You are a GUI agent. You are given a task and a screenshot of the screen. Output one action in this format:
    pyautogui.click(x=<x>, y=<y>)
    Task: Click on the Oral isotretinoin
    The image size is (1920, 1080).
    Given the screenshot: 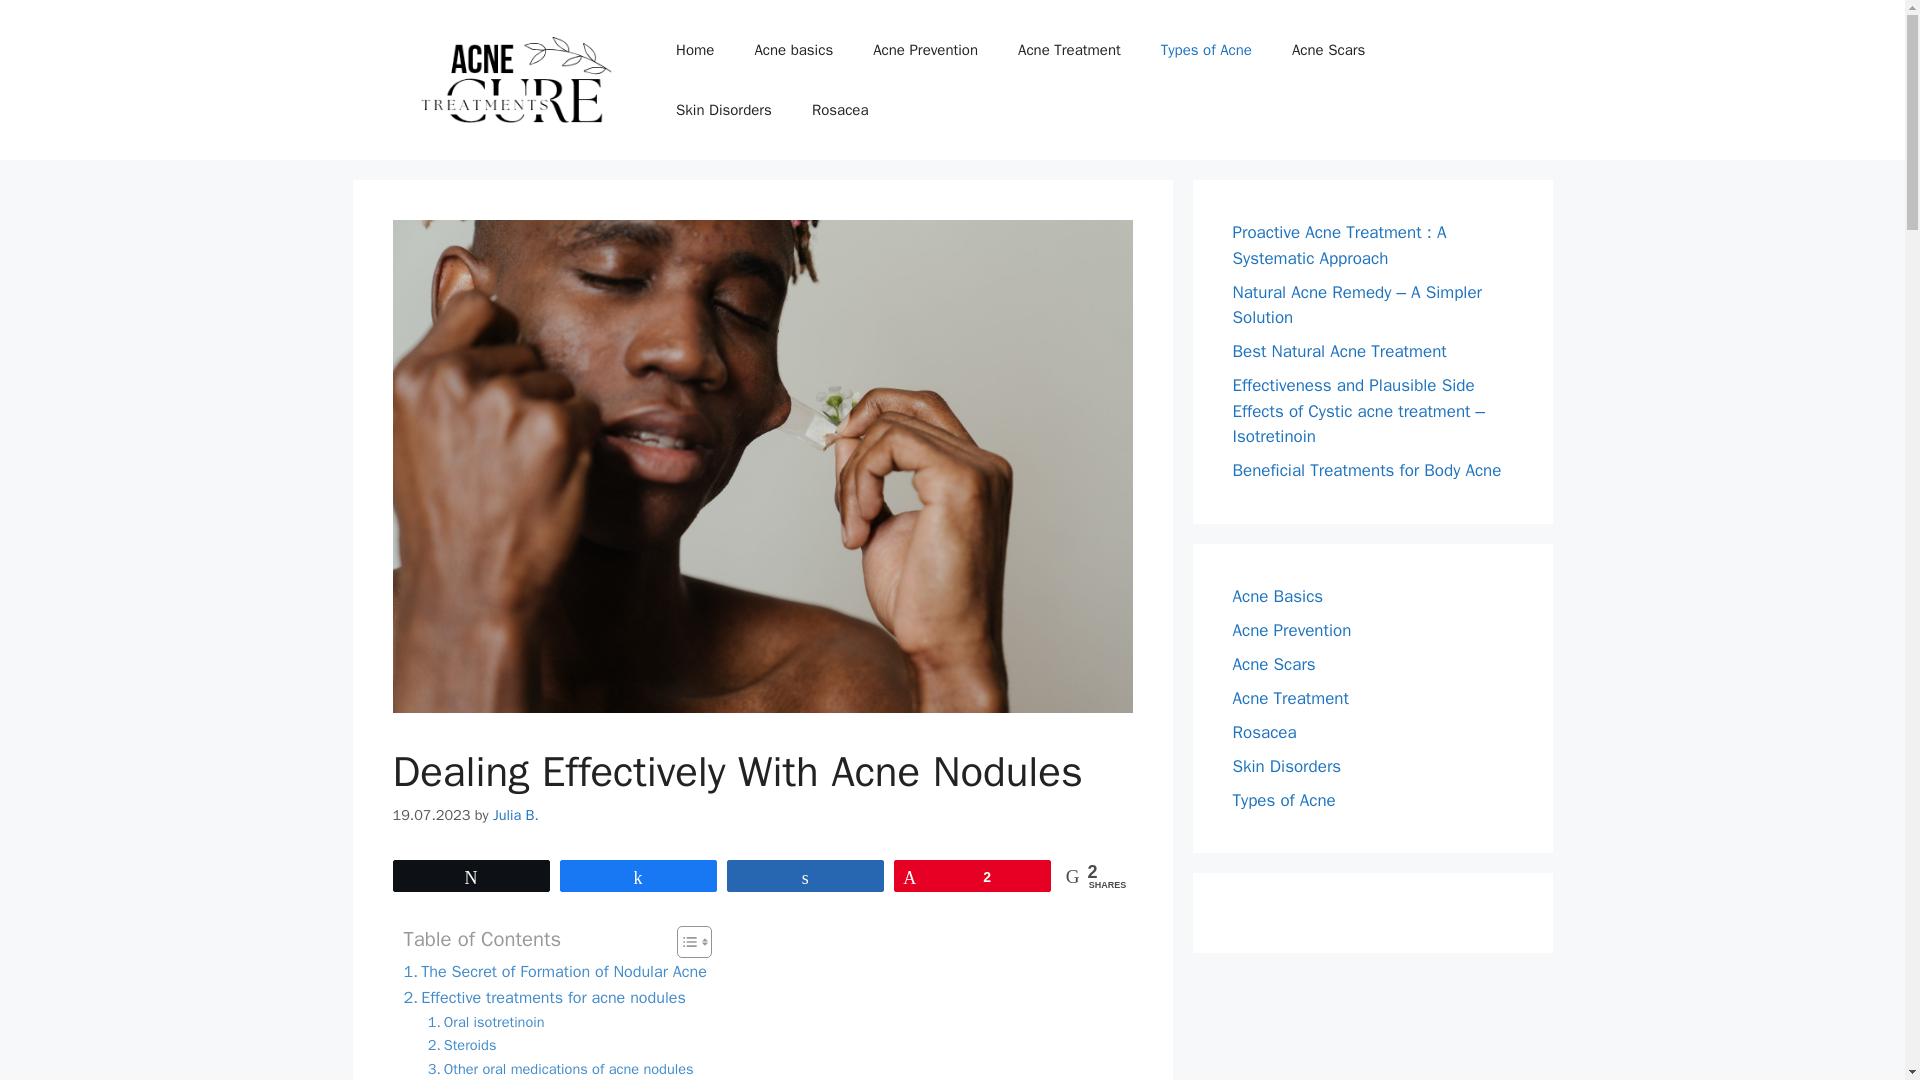 What is the action you would take?
    pyautogui.click(x=486, y=1022)
    